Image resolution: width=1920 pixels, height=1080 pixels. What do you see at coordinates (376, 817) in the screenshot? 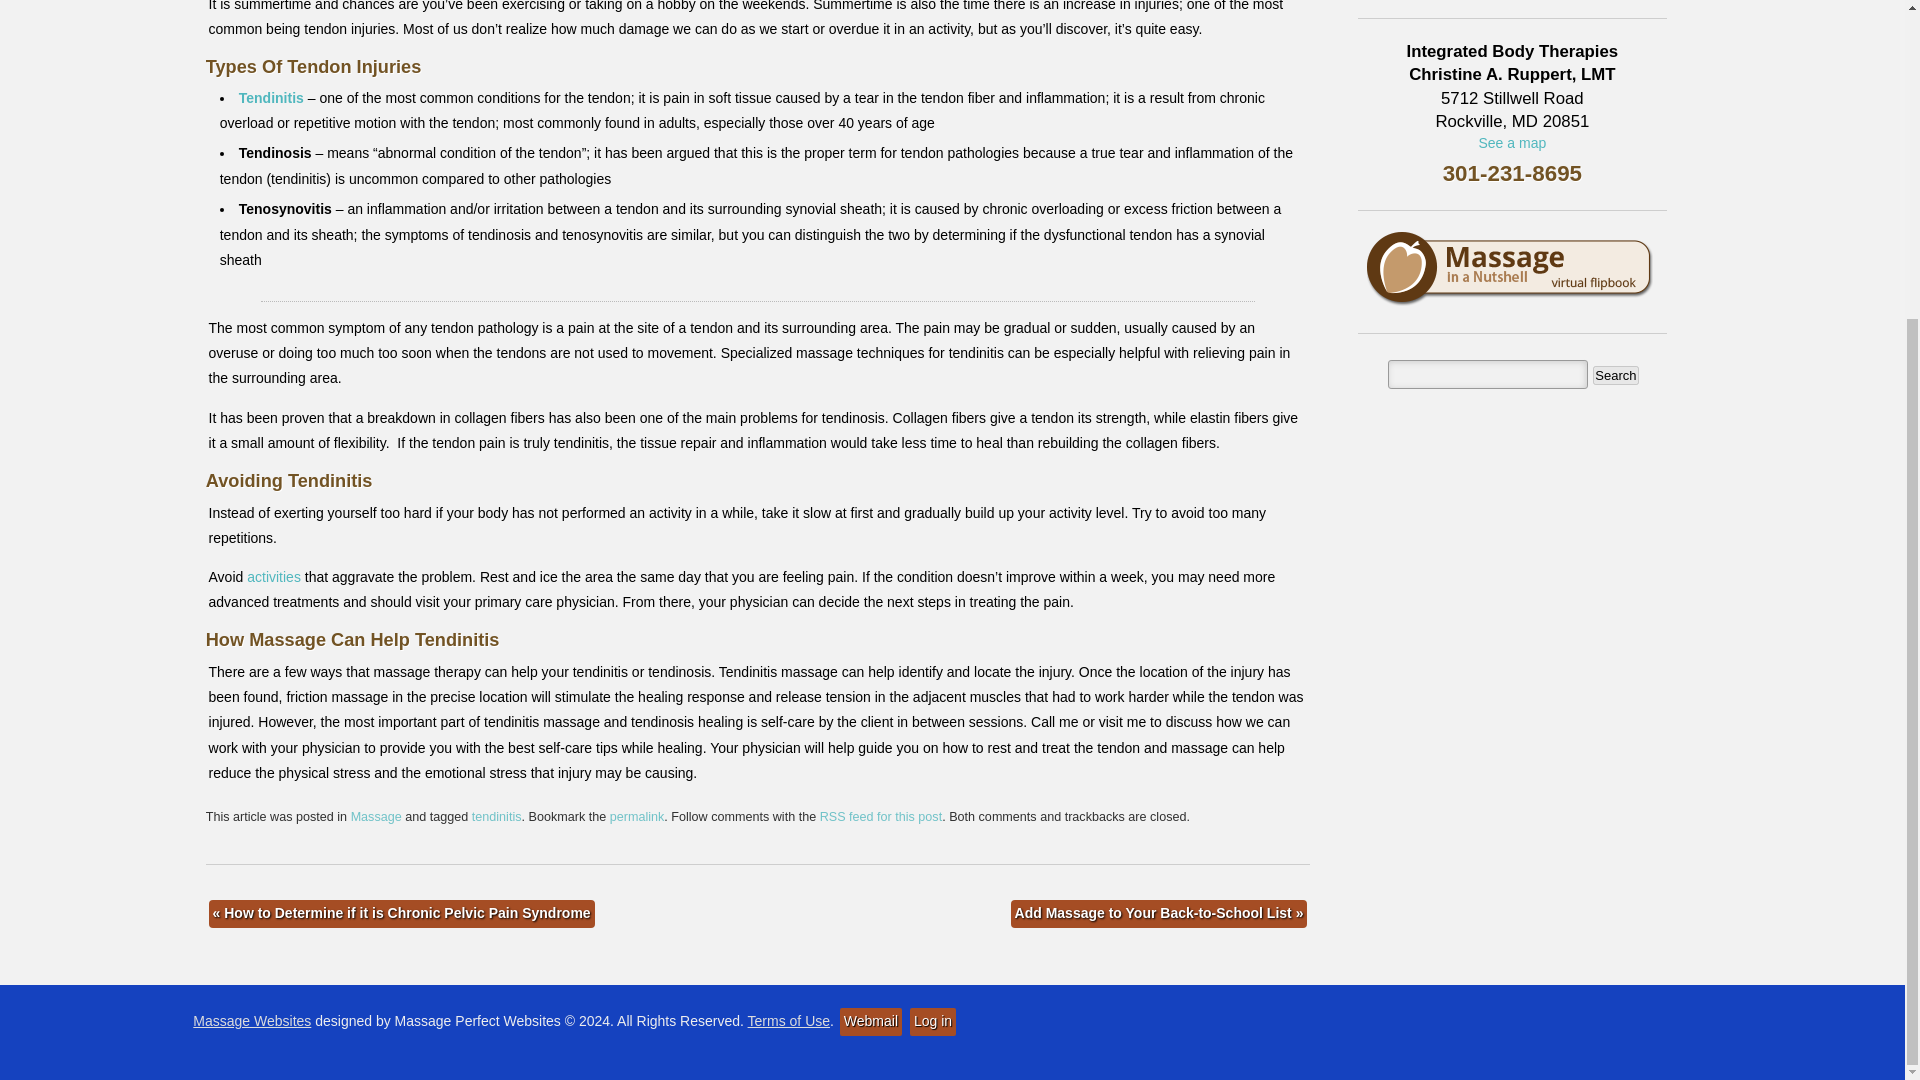
I see `Massage` at bounding box center [376, 817].